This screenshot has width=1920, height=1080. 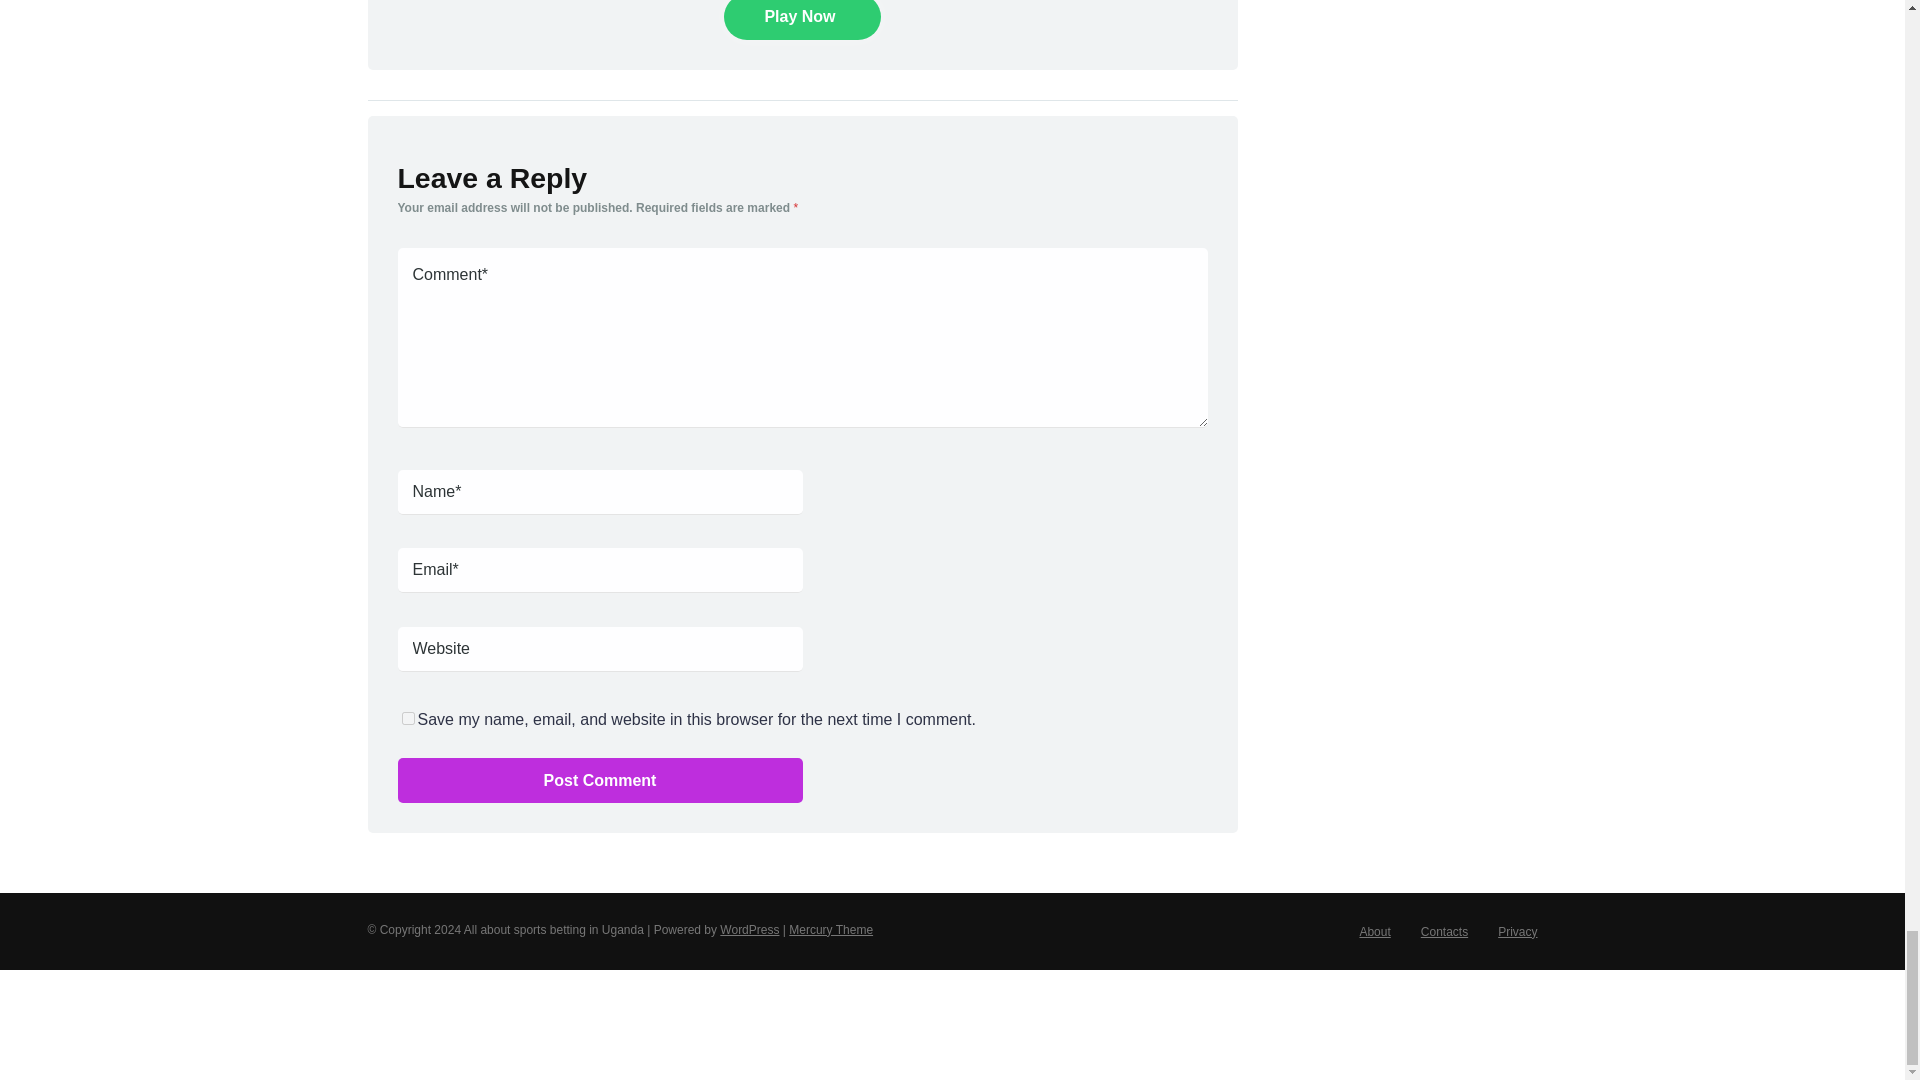 What do you see at coordinates (1517, 931) in the screenshot?
I see `Privacy` at bounding box center [1517, 931].